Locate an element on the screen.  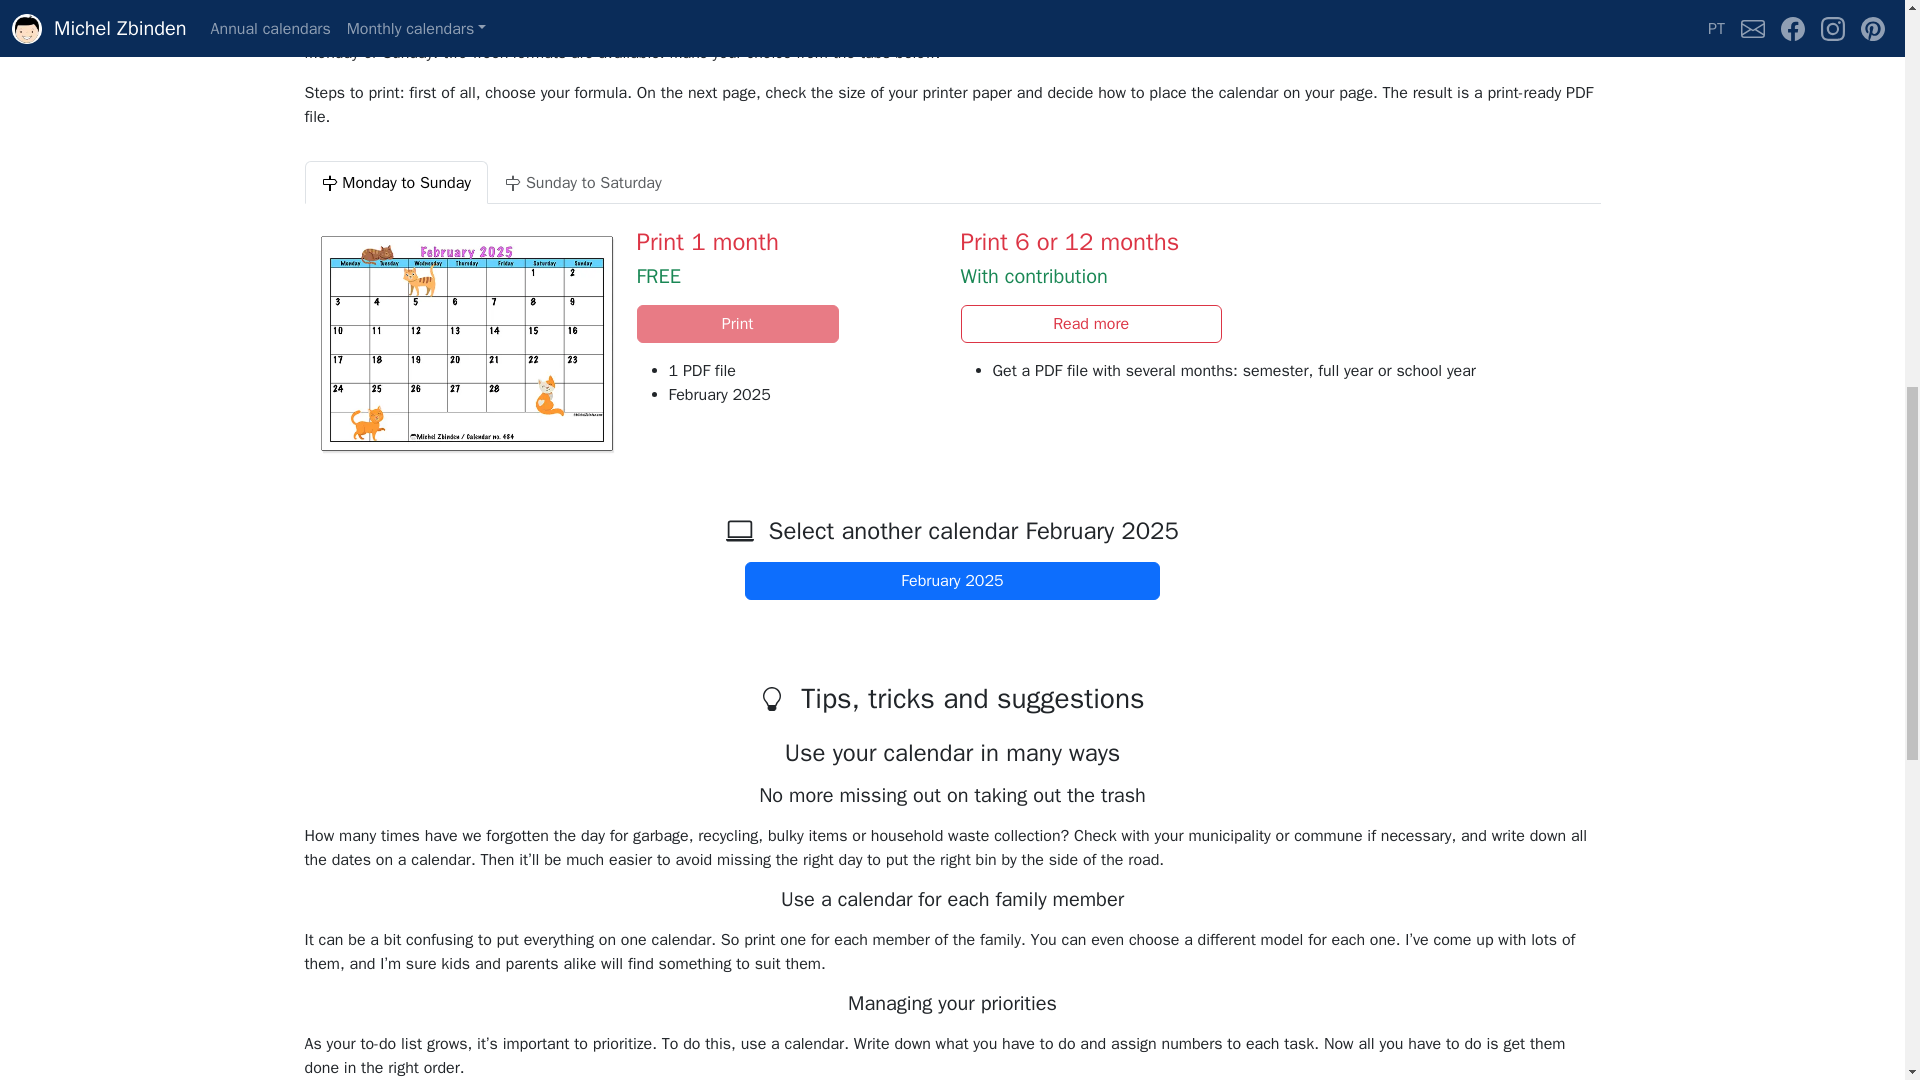
Read more is located at coordinates (1090, 324).